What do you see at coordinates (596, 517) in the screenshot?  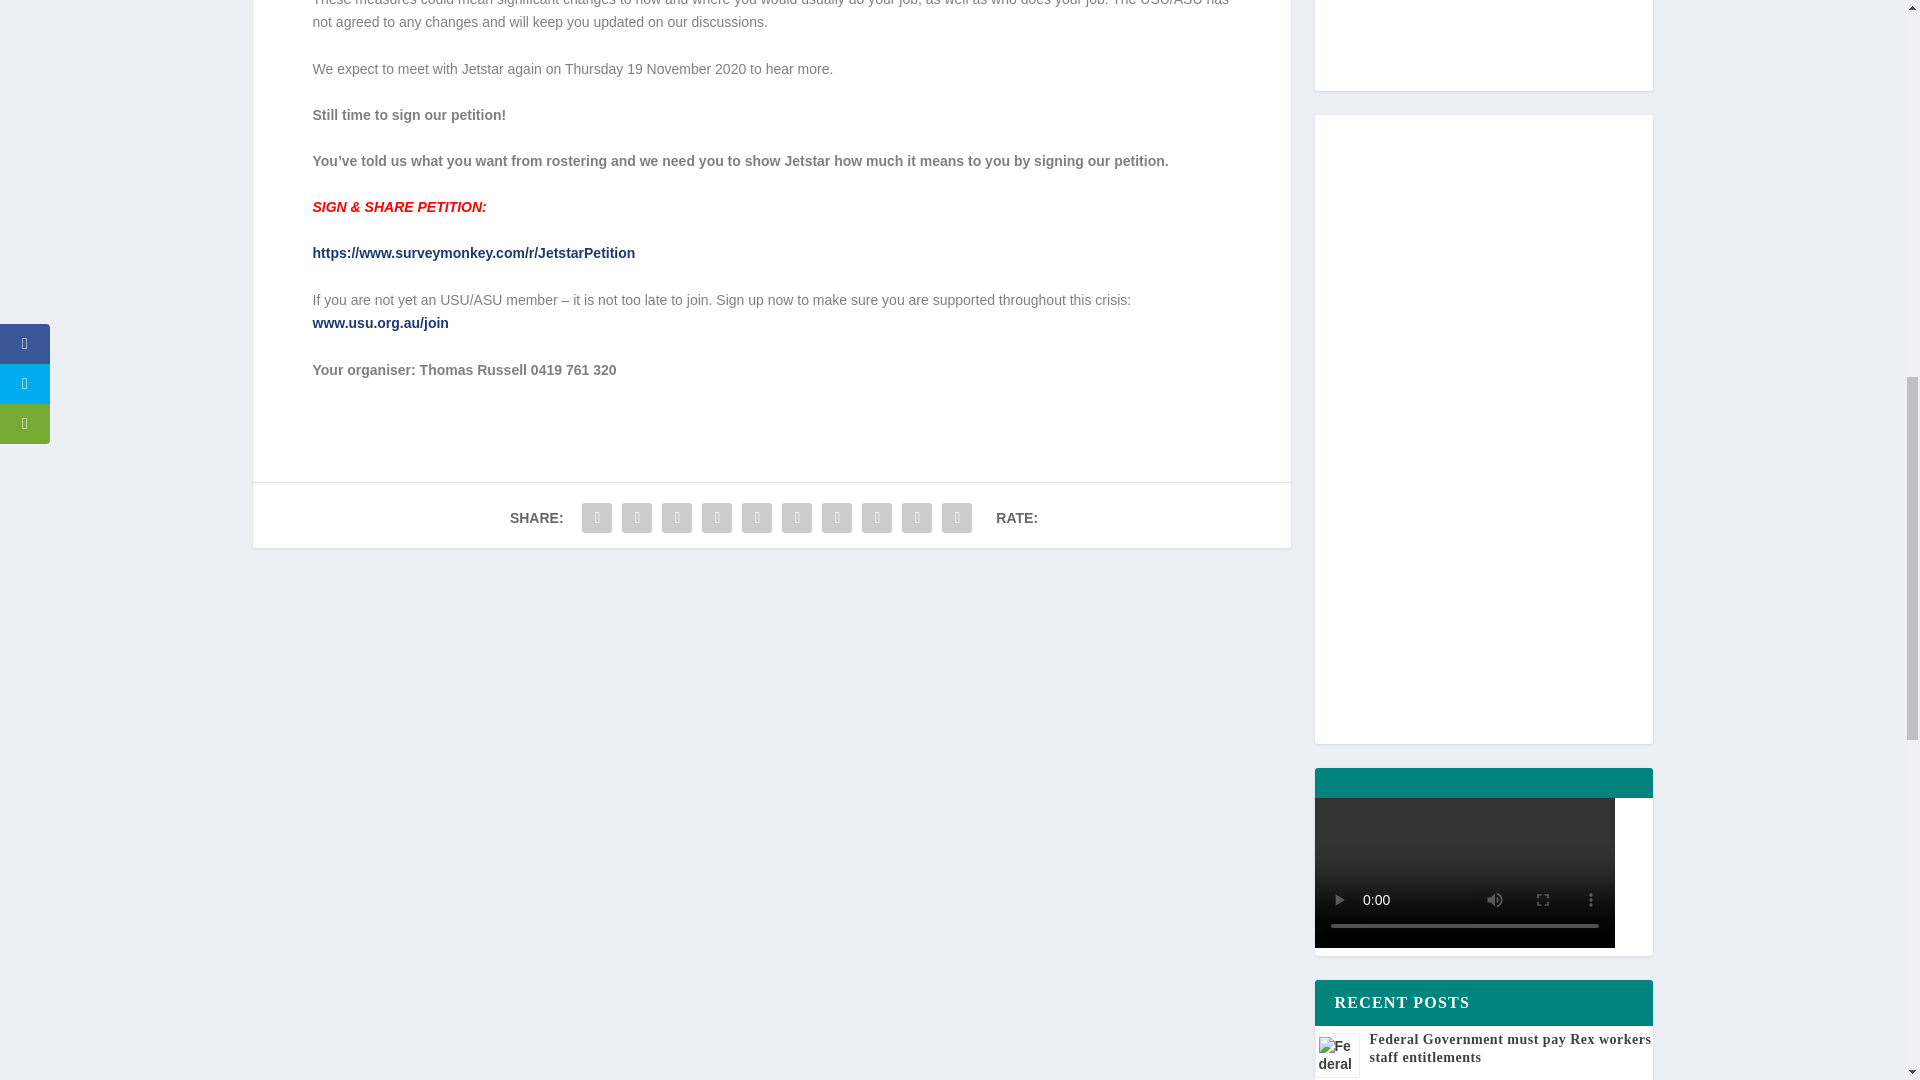 I see `Share "Jetstar rostering update" via Facebook` at bounding box center [596, 517].